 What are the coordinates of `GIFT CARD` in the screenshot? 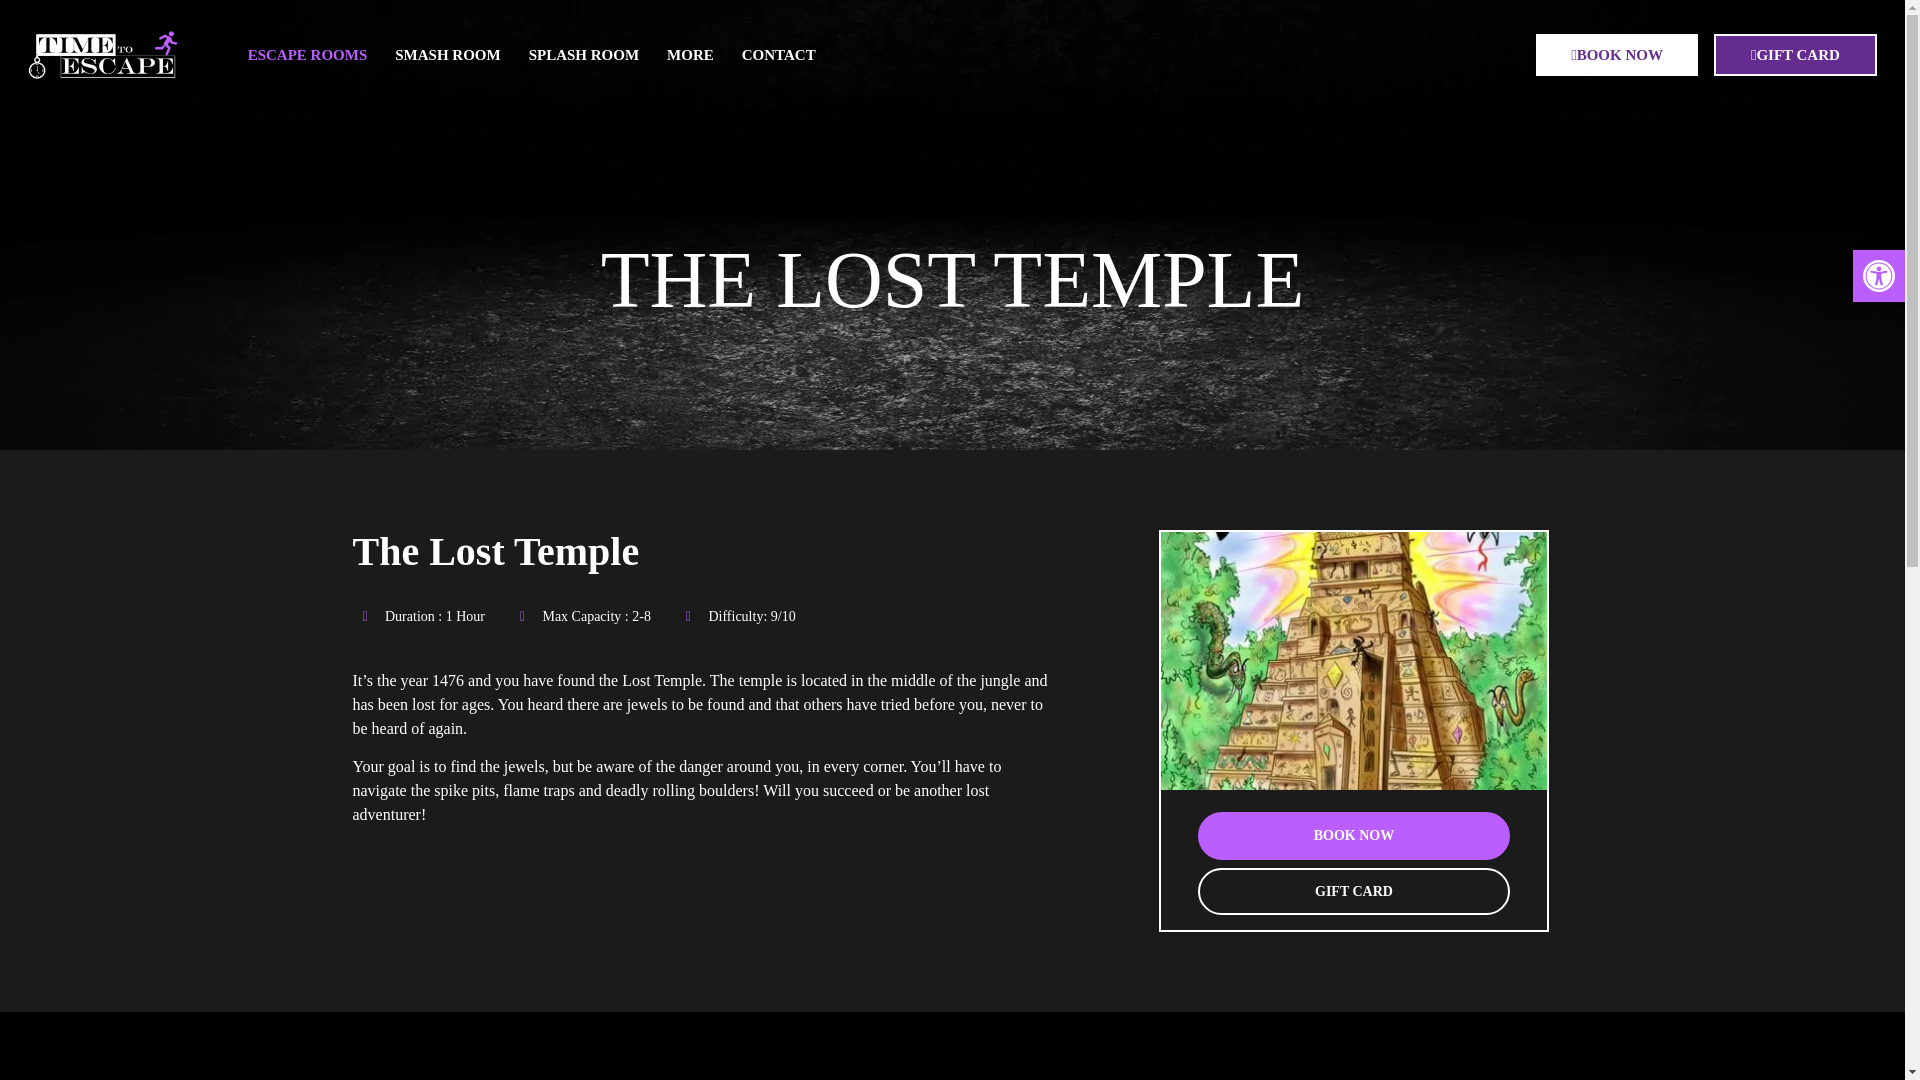 It's located at (1354, 892).